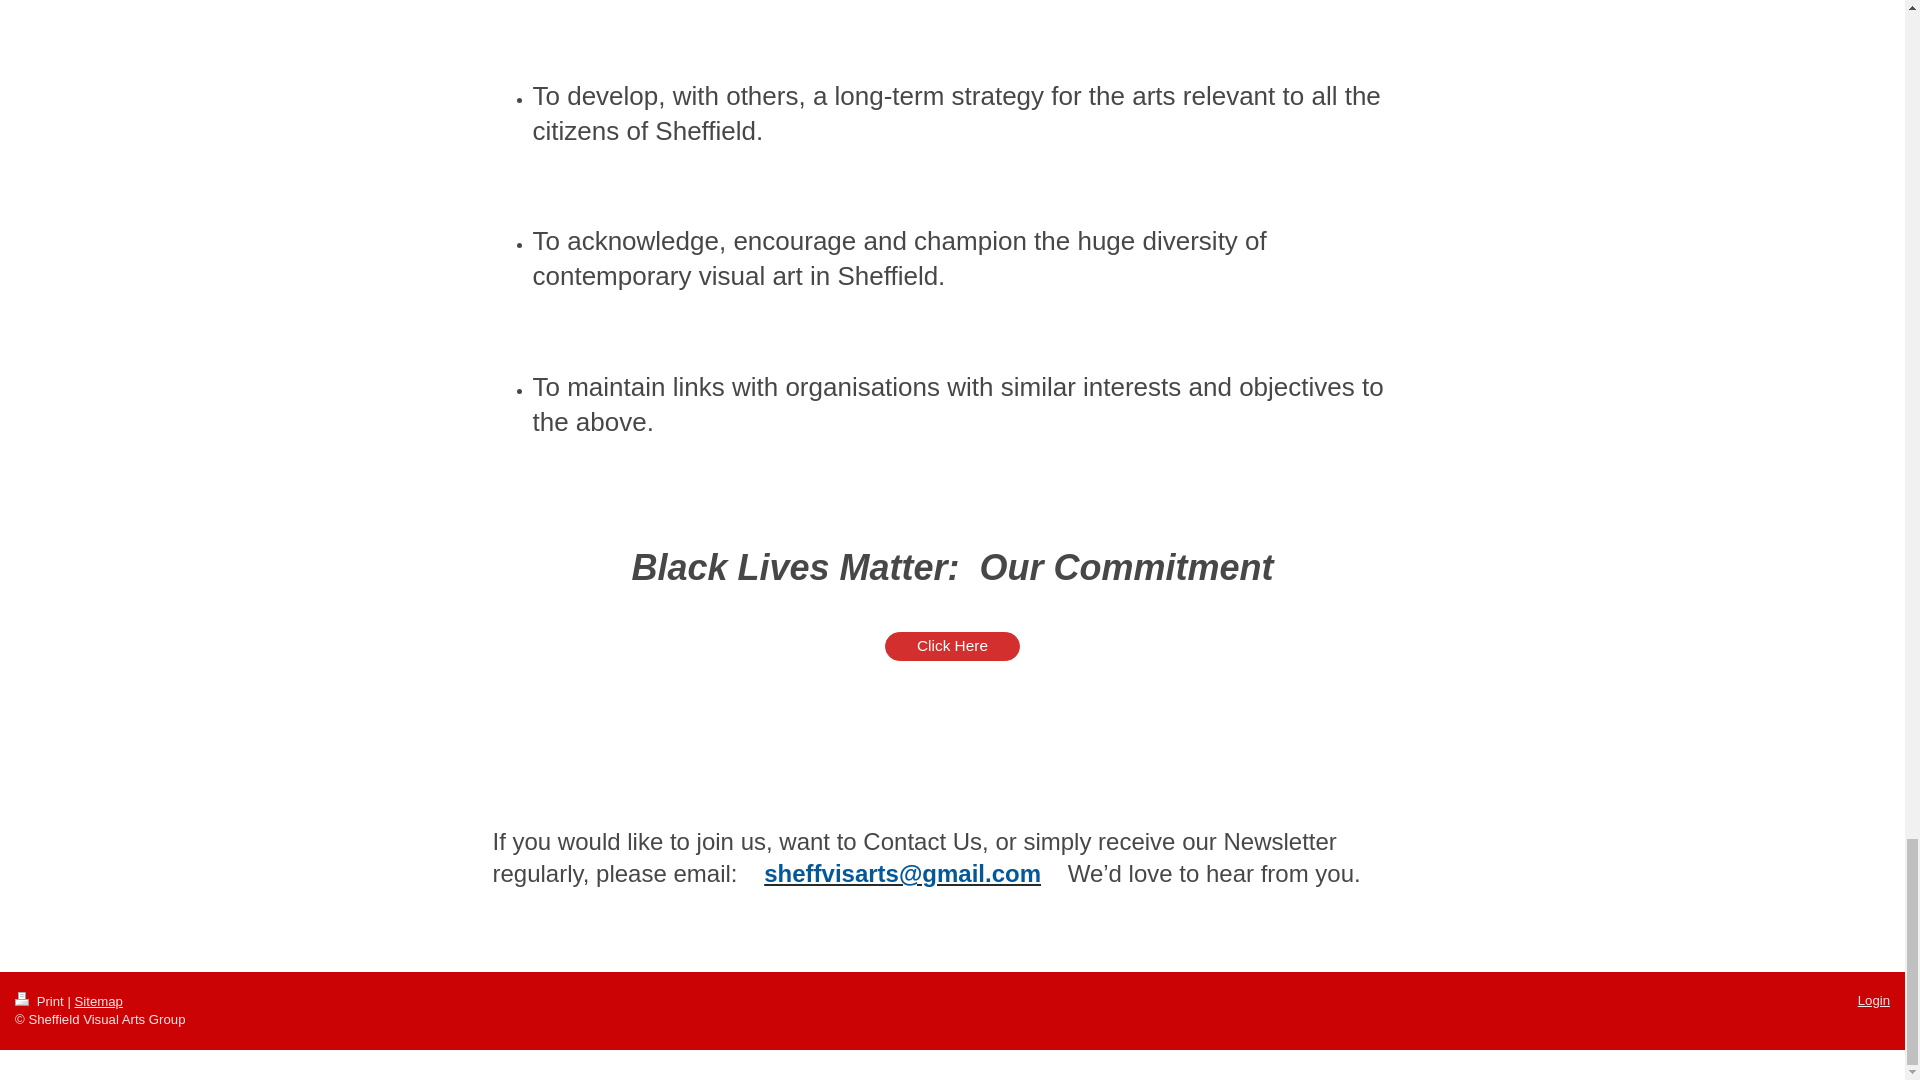 The height and width of the screenshot is (1080, 1920). Describe the element at coordinates (952, 646) in the screenshot. I see `Click Here` at that location.